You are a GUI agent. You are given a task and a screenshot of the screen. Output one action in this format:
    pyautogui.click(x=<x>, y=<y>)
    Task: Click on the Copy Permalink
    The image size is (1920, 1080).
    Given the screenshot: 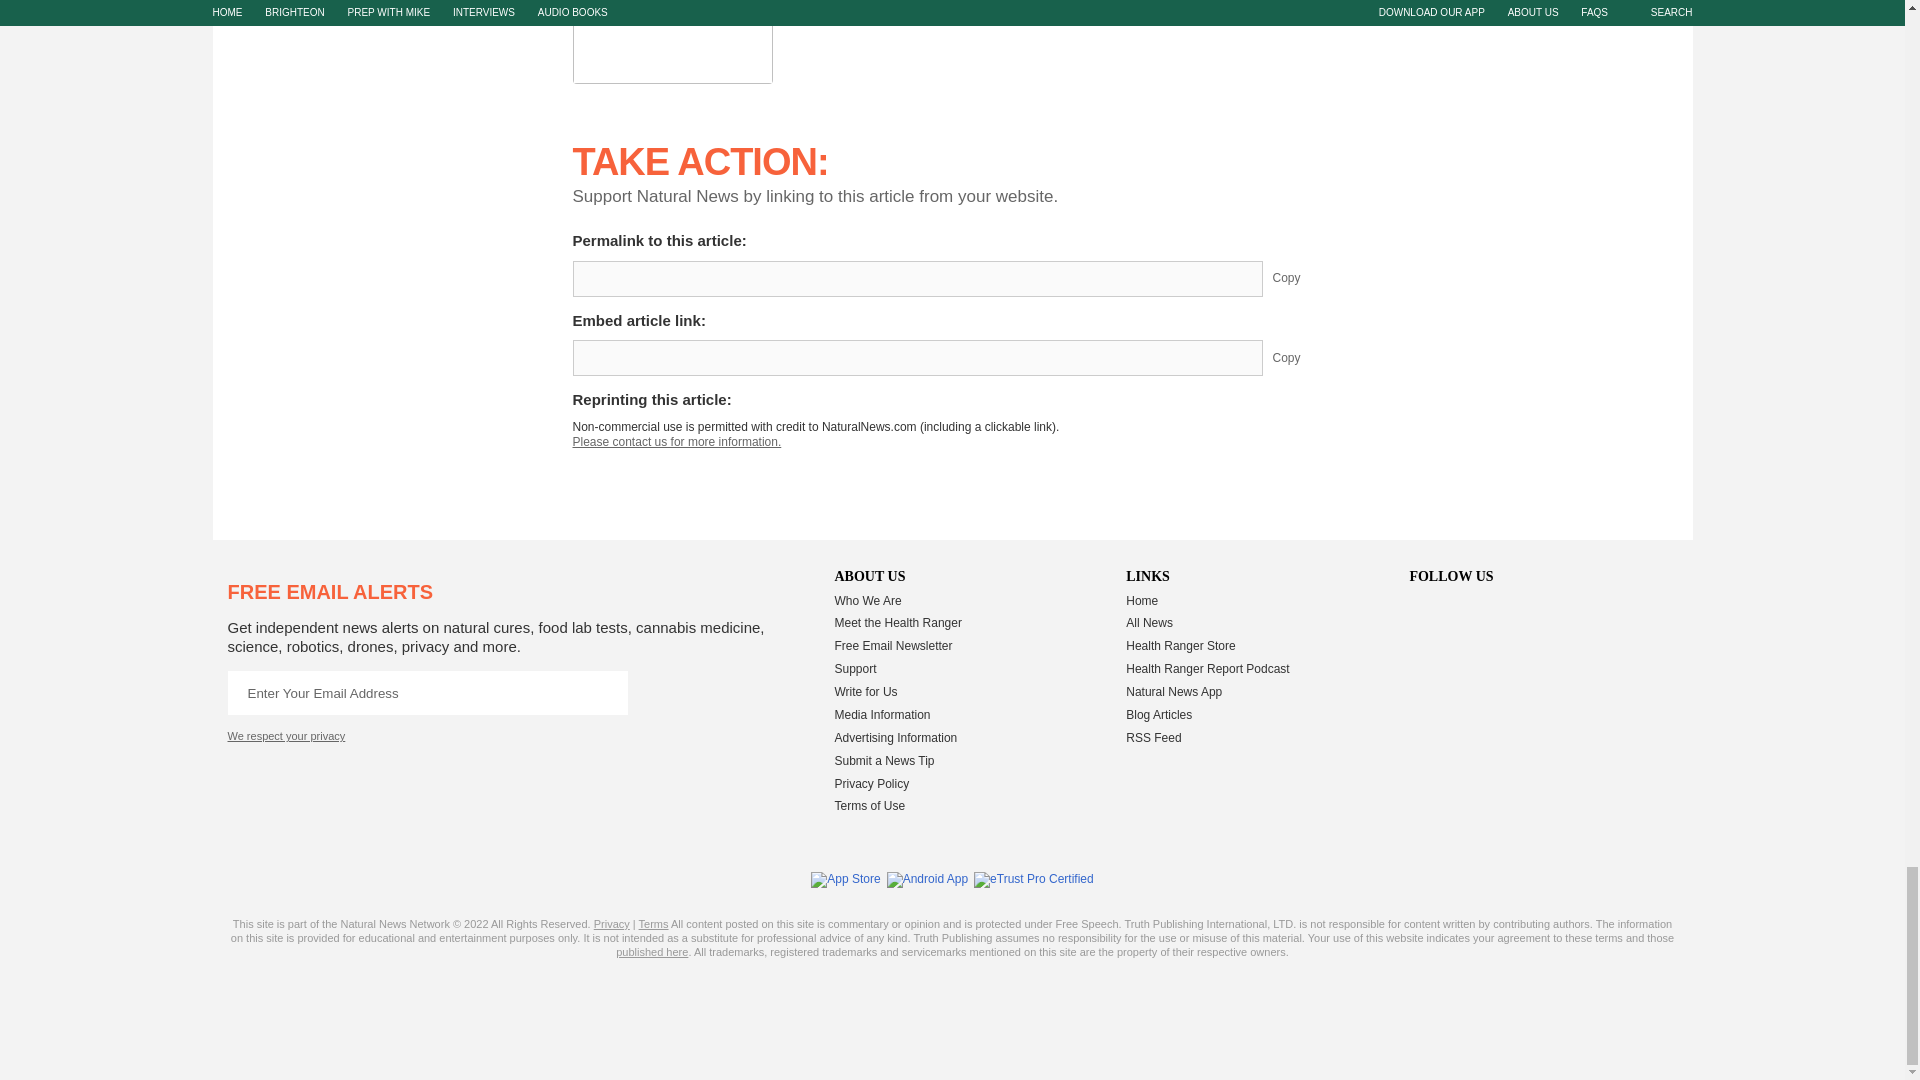 What is the action you would take?
    pyautogui.click(x=1302, y=279)
    